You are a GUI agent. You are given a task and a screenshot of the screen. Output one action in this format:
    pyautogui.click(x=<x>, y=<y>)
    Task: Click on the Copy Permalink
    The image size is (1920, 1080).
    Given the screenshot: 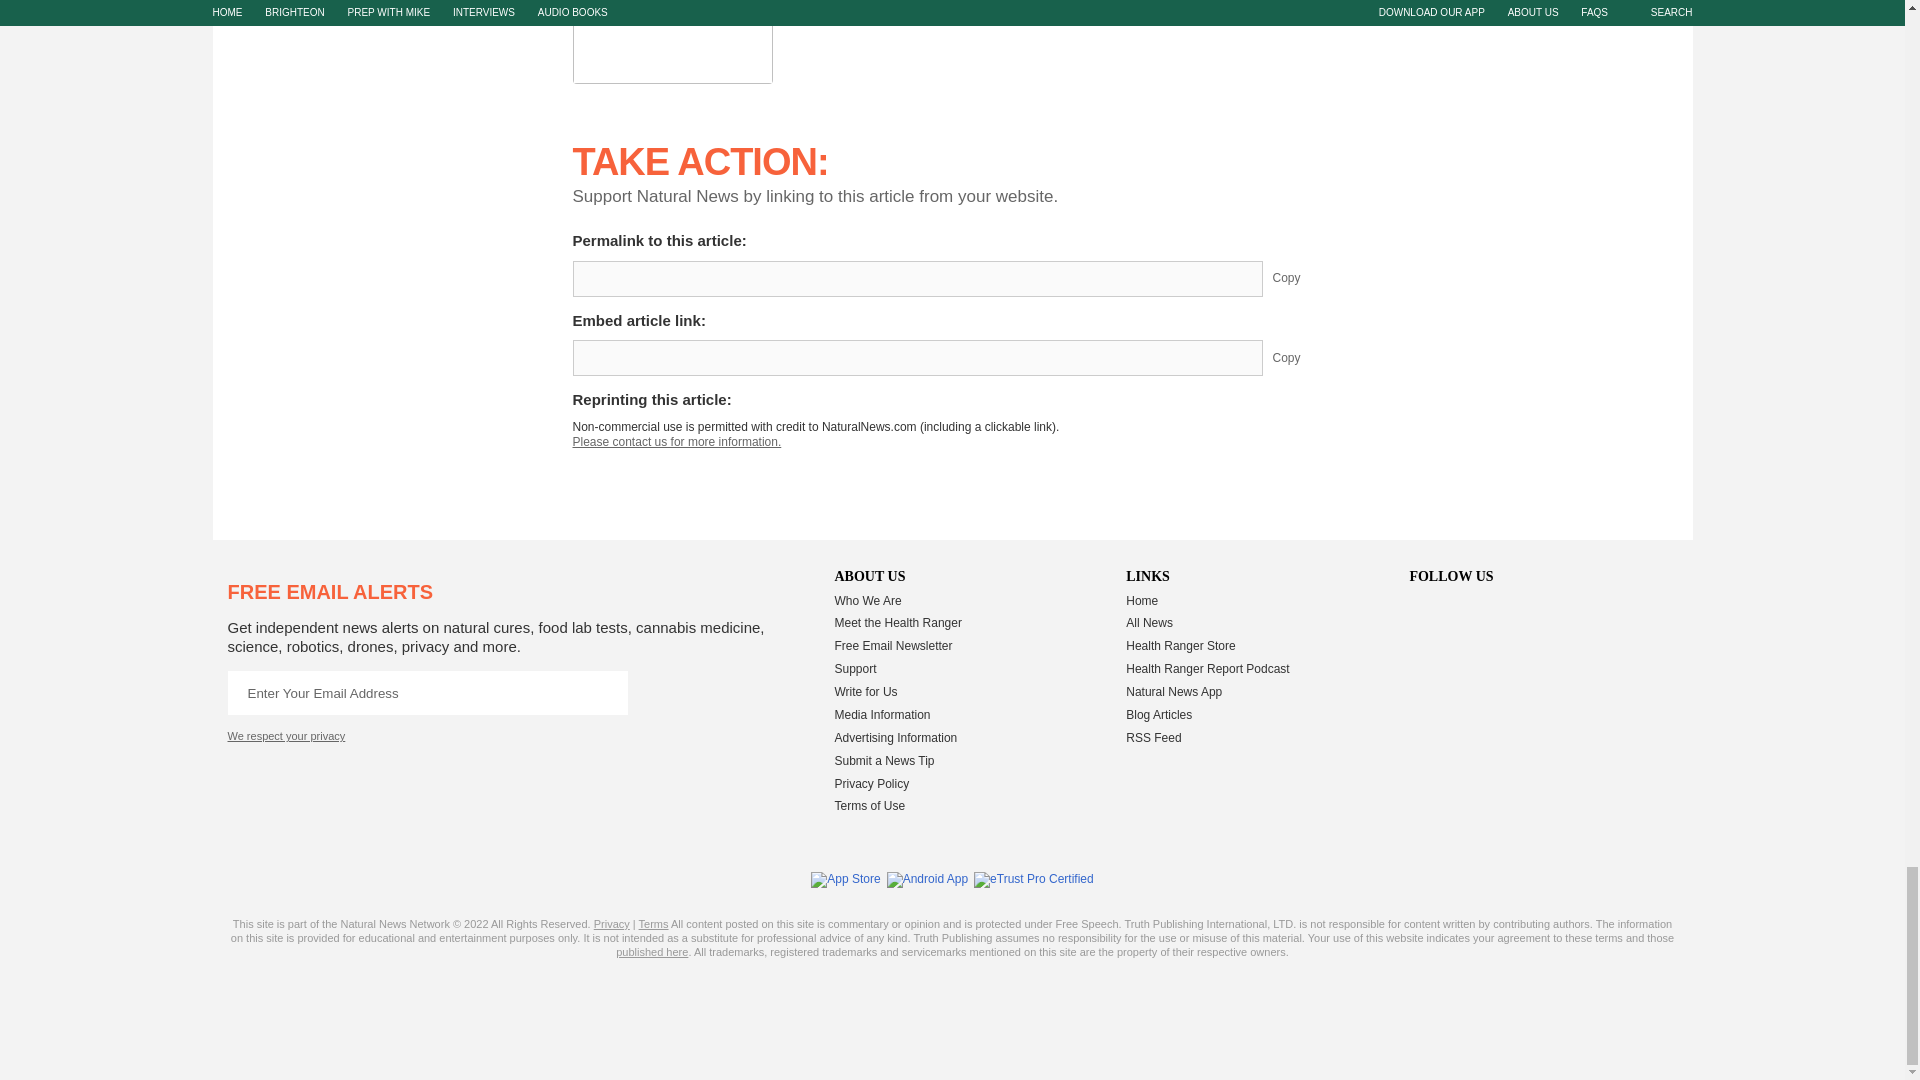 What is the action you would take?
    pyautogui.click(x=1302, y=279)
    